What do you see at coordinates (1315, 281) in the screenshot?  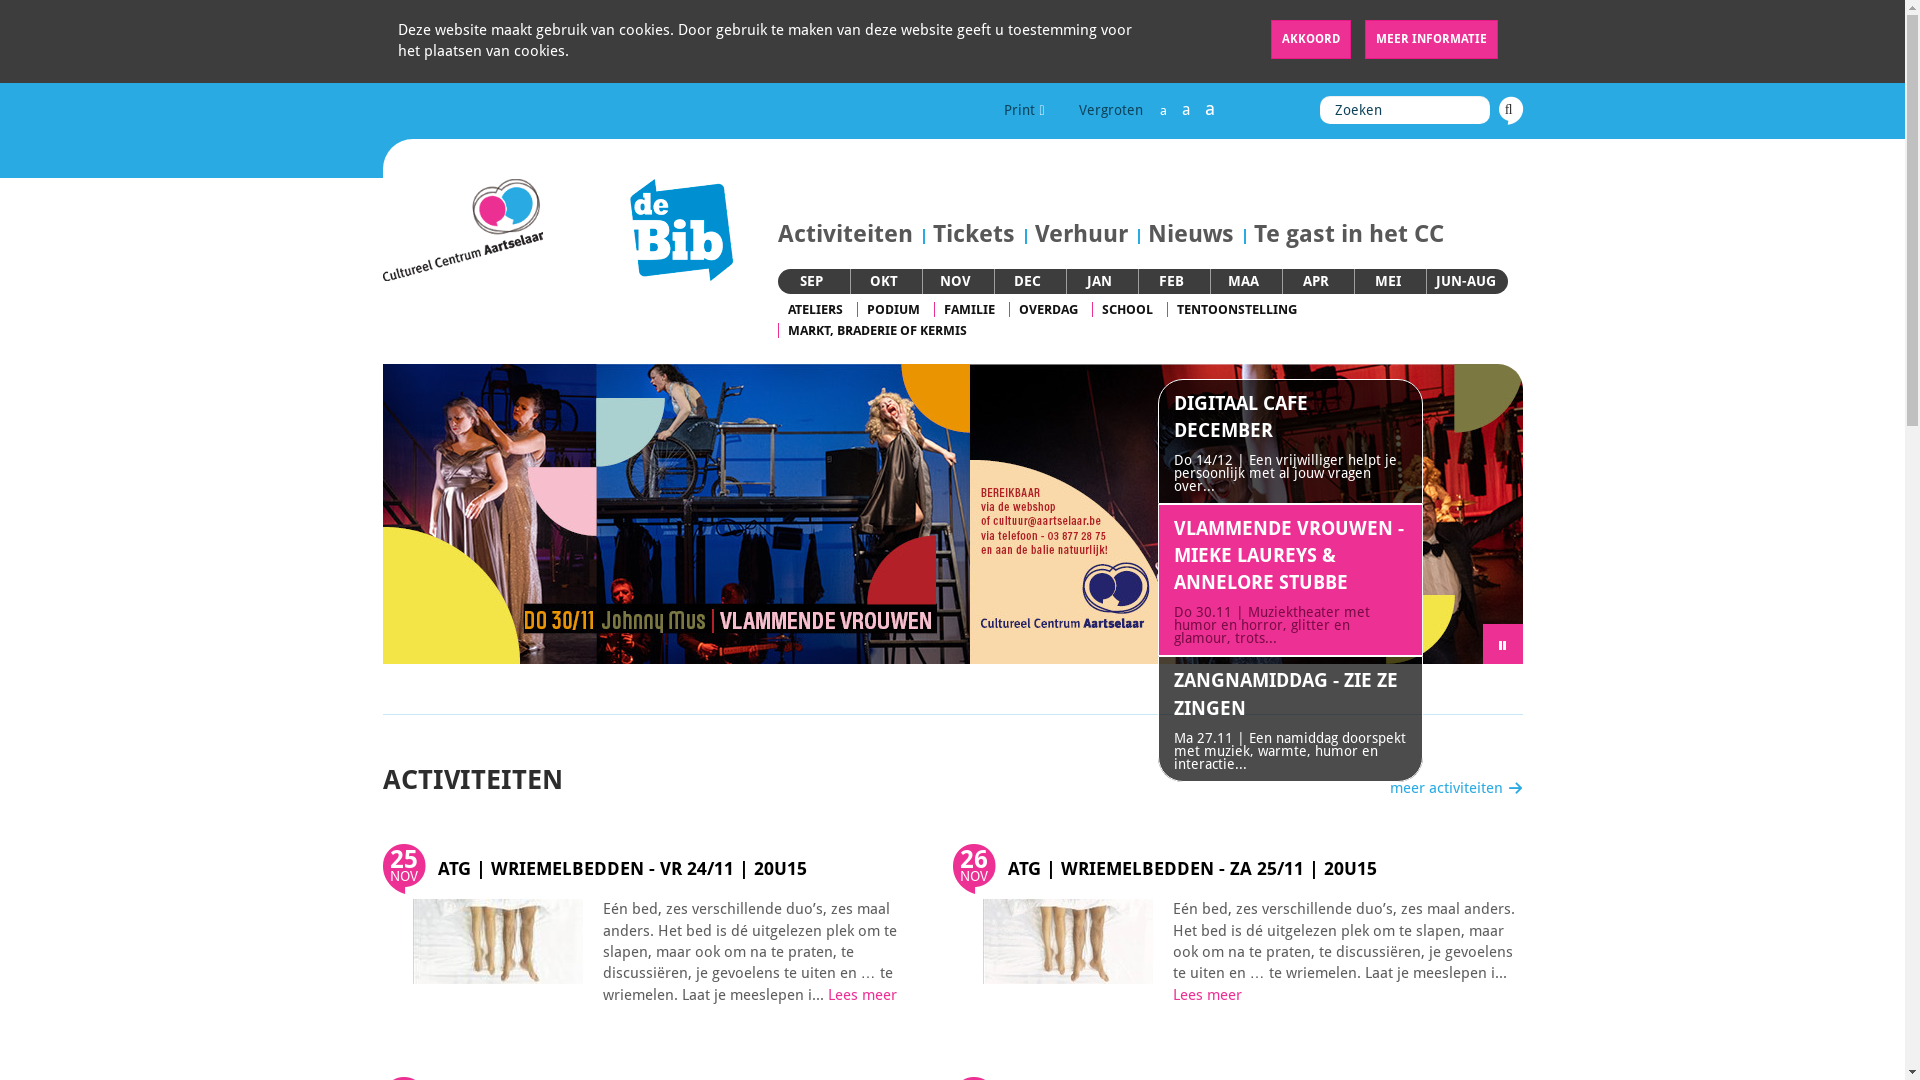 I see `APR` at bounding box center [1315, 281].